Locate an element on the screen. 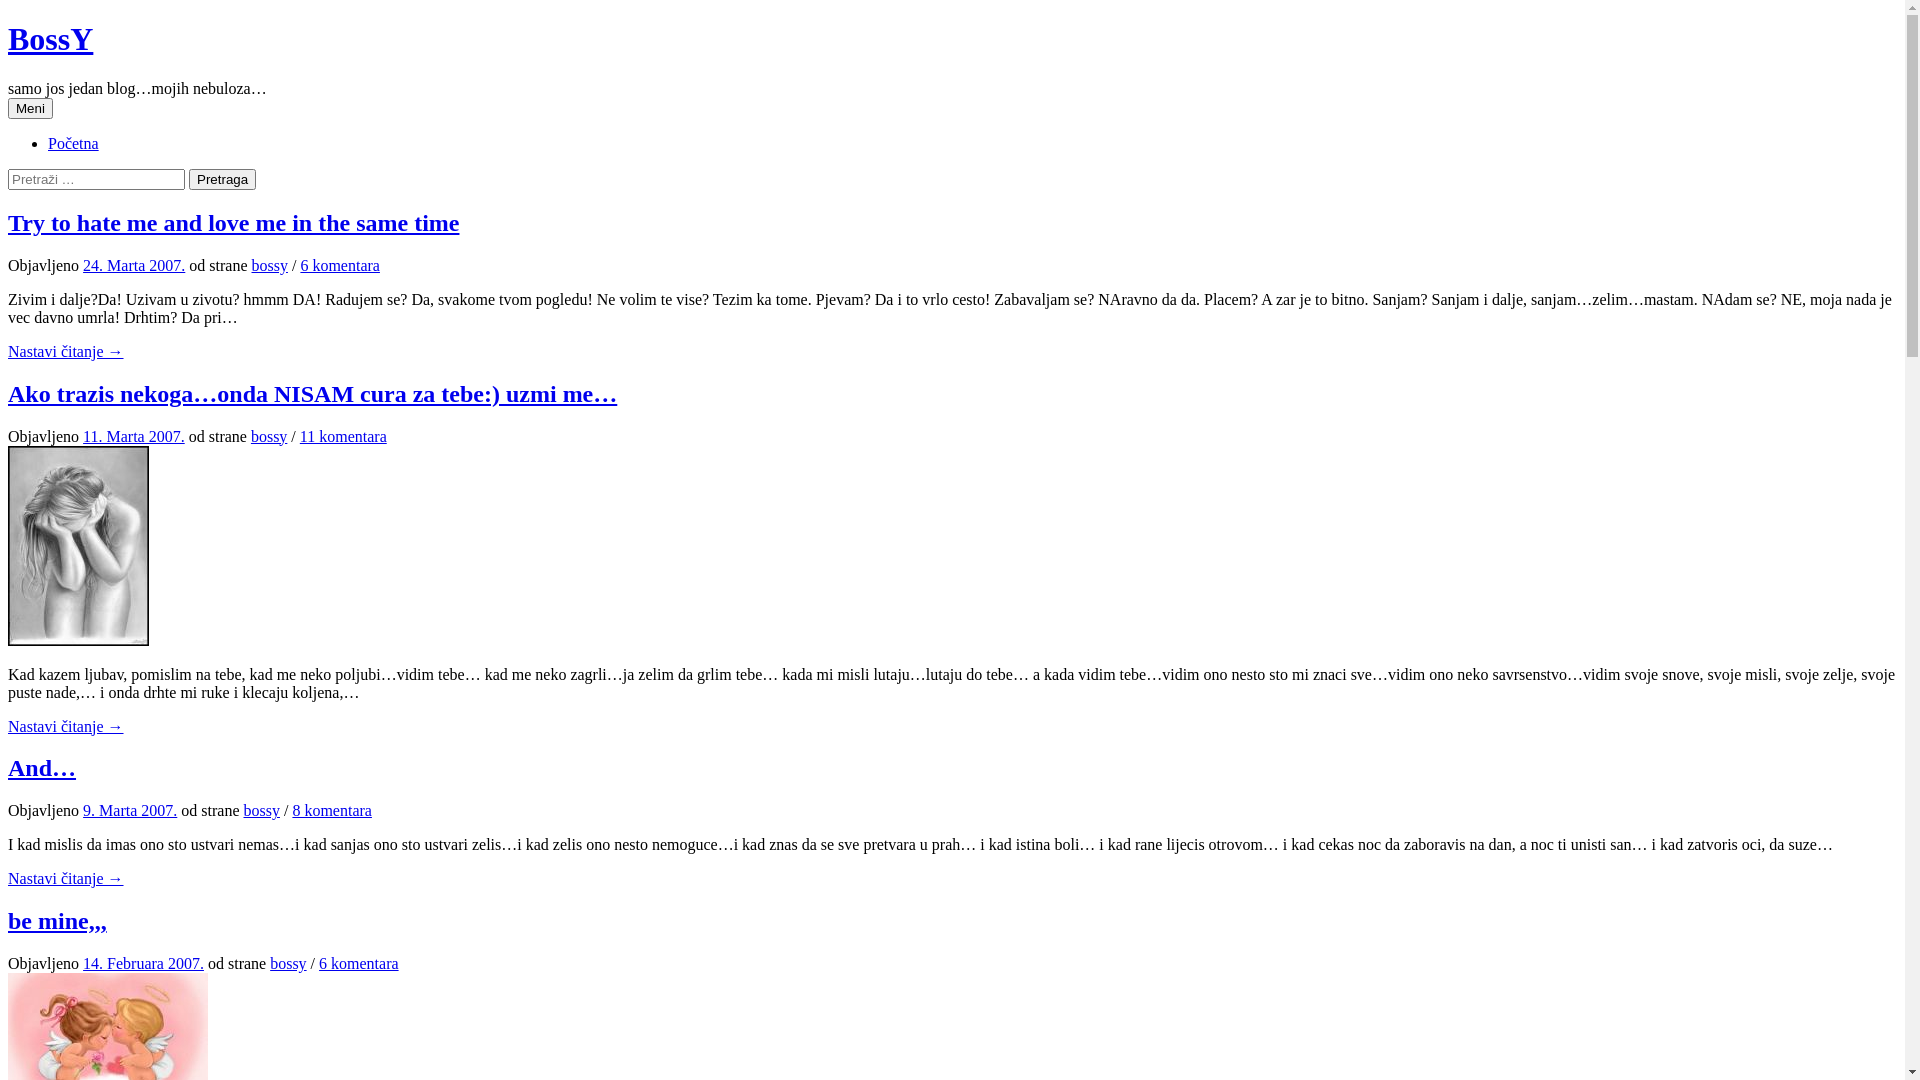  14. Februara 2007. is located at coordinates (144, 964).